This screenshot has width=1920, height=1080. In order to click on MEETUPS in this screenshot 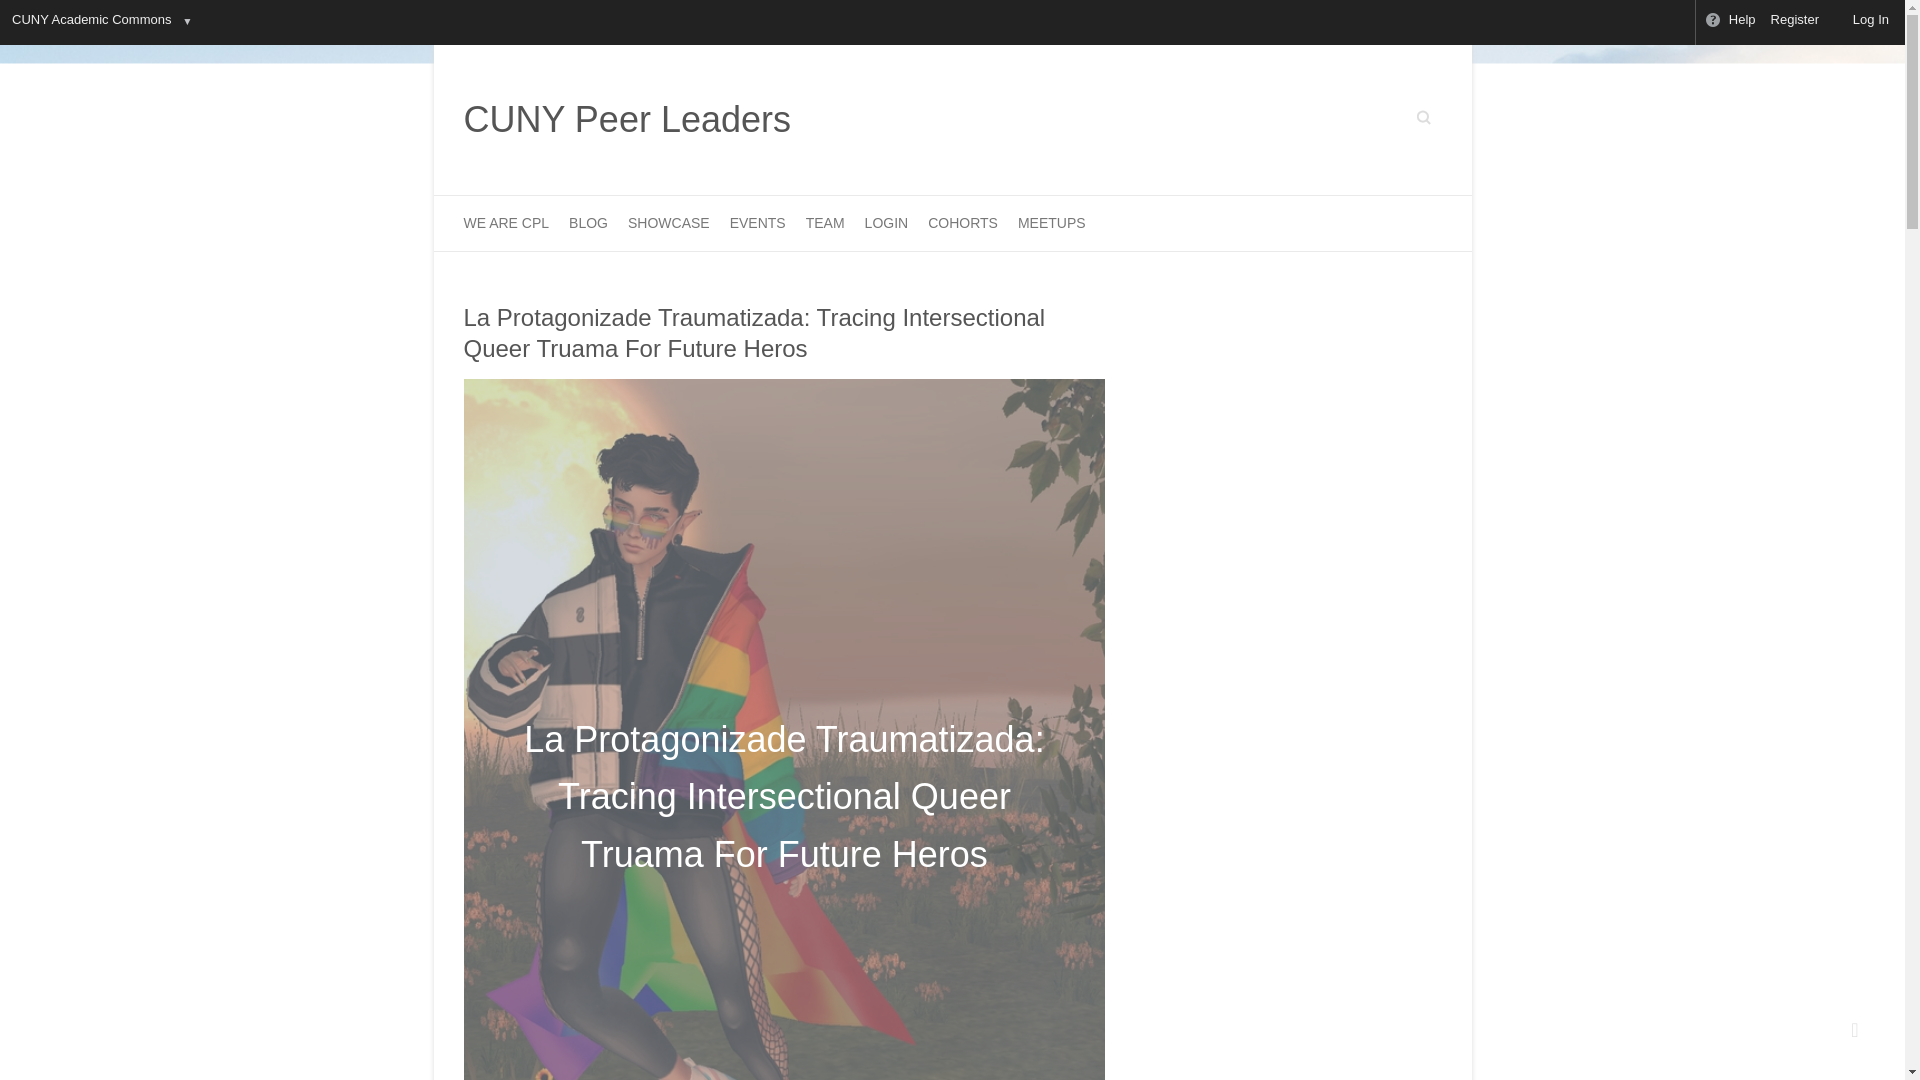, I will do `click(1052, 222)`.